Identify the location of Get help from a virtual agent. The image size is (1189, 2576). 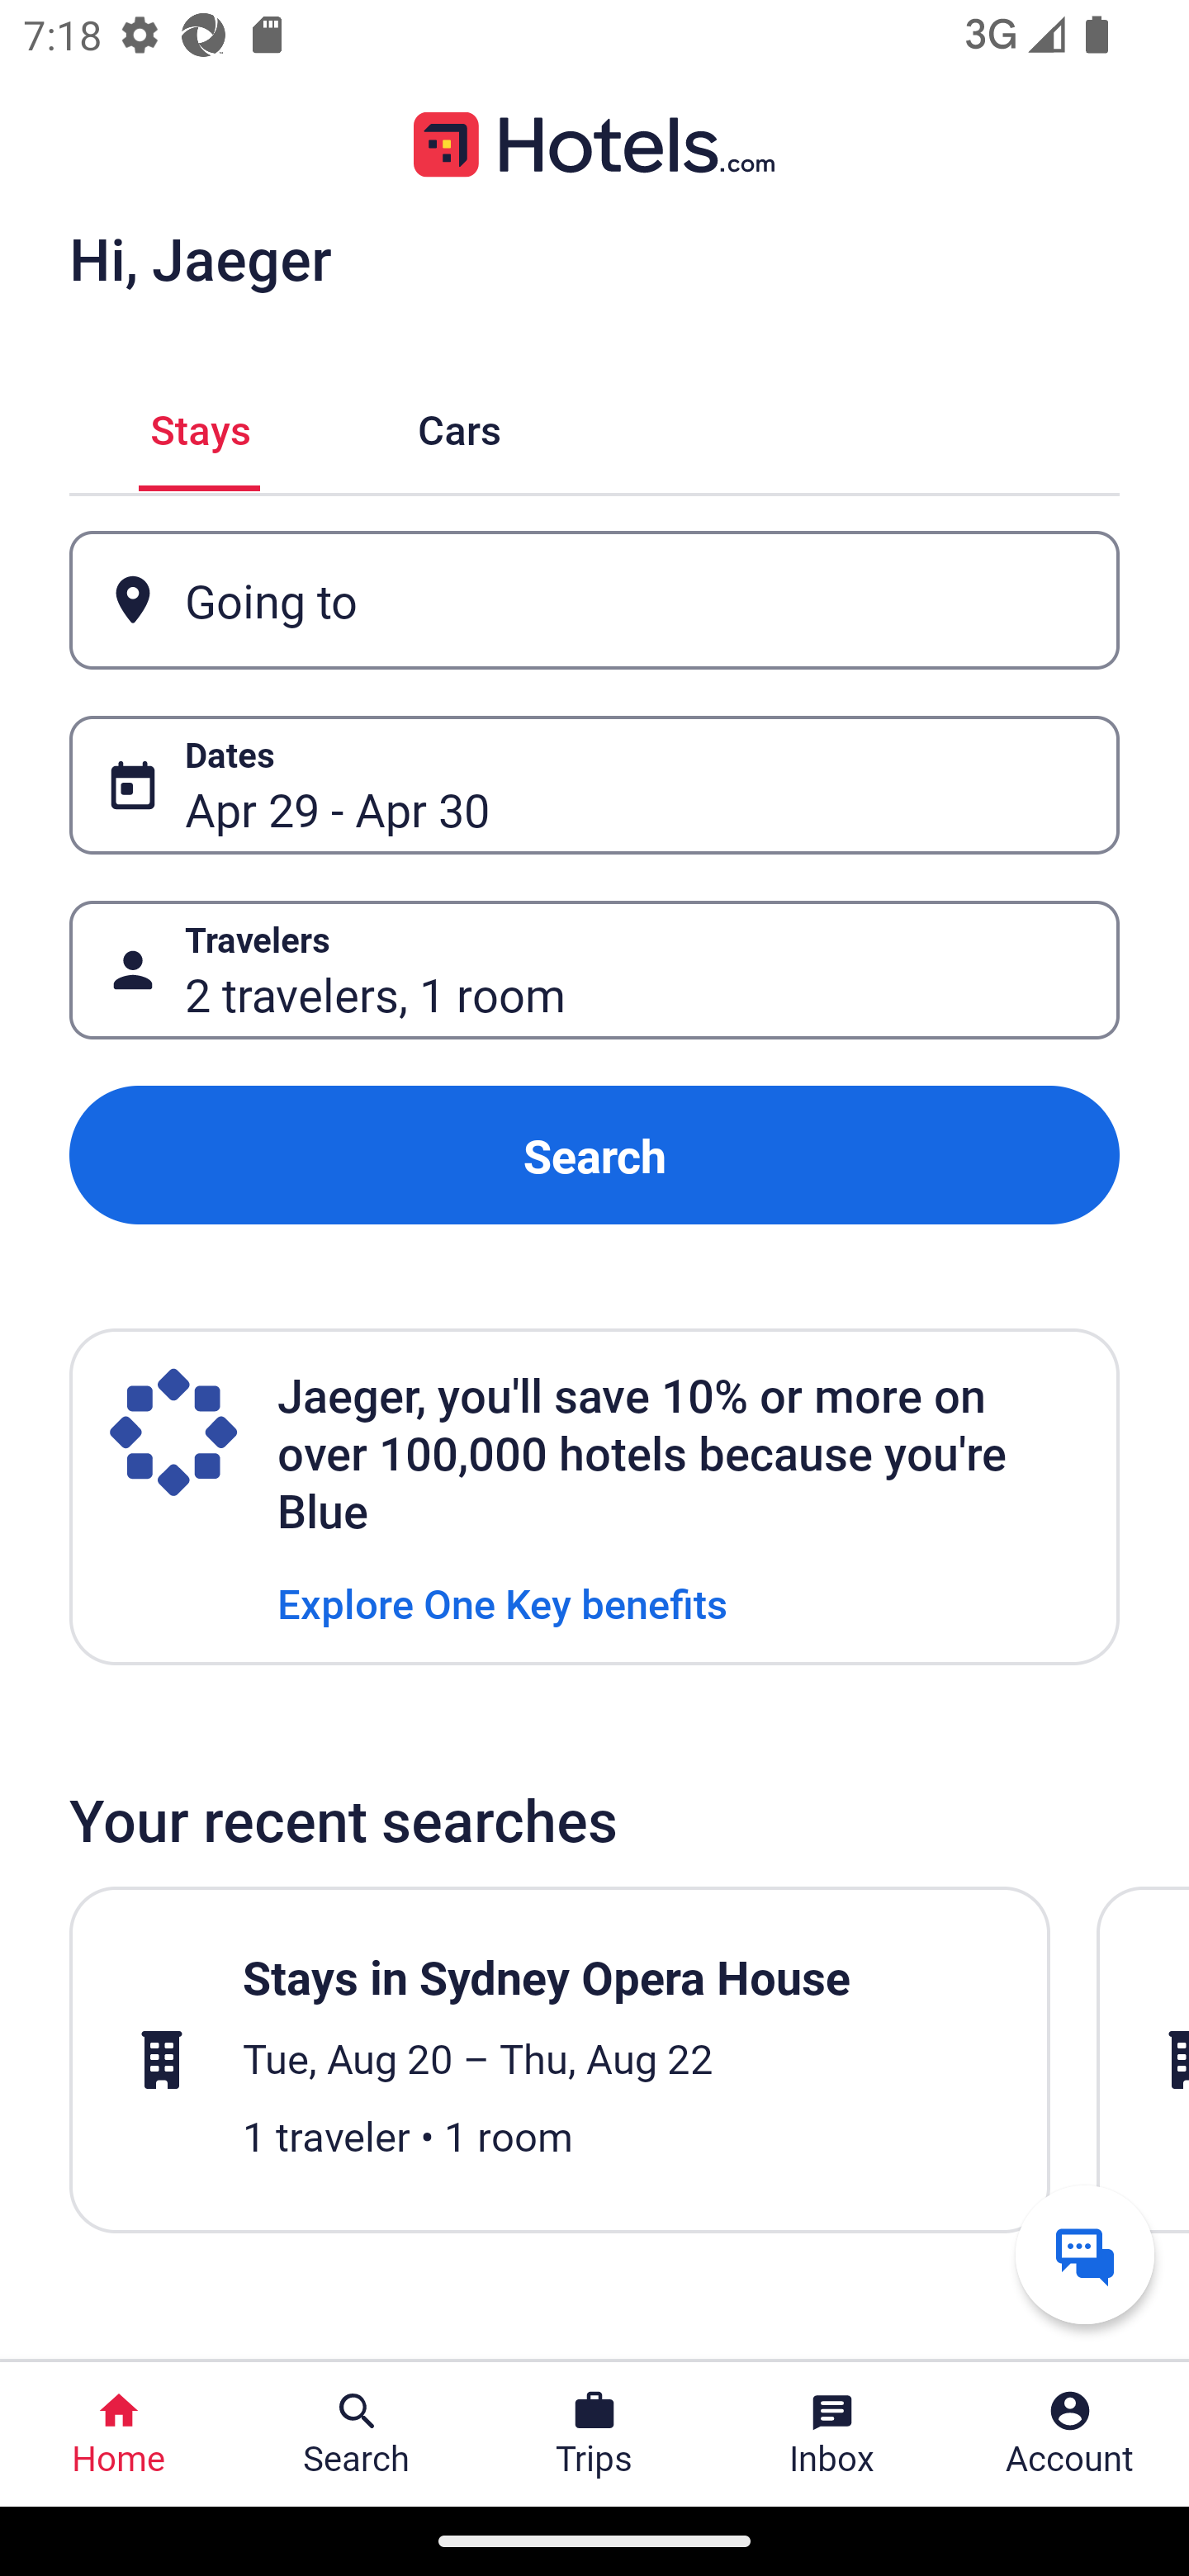
(1085, 2254).